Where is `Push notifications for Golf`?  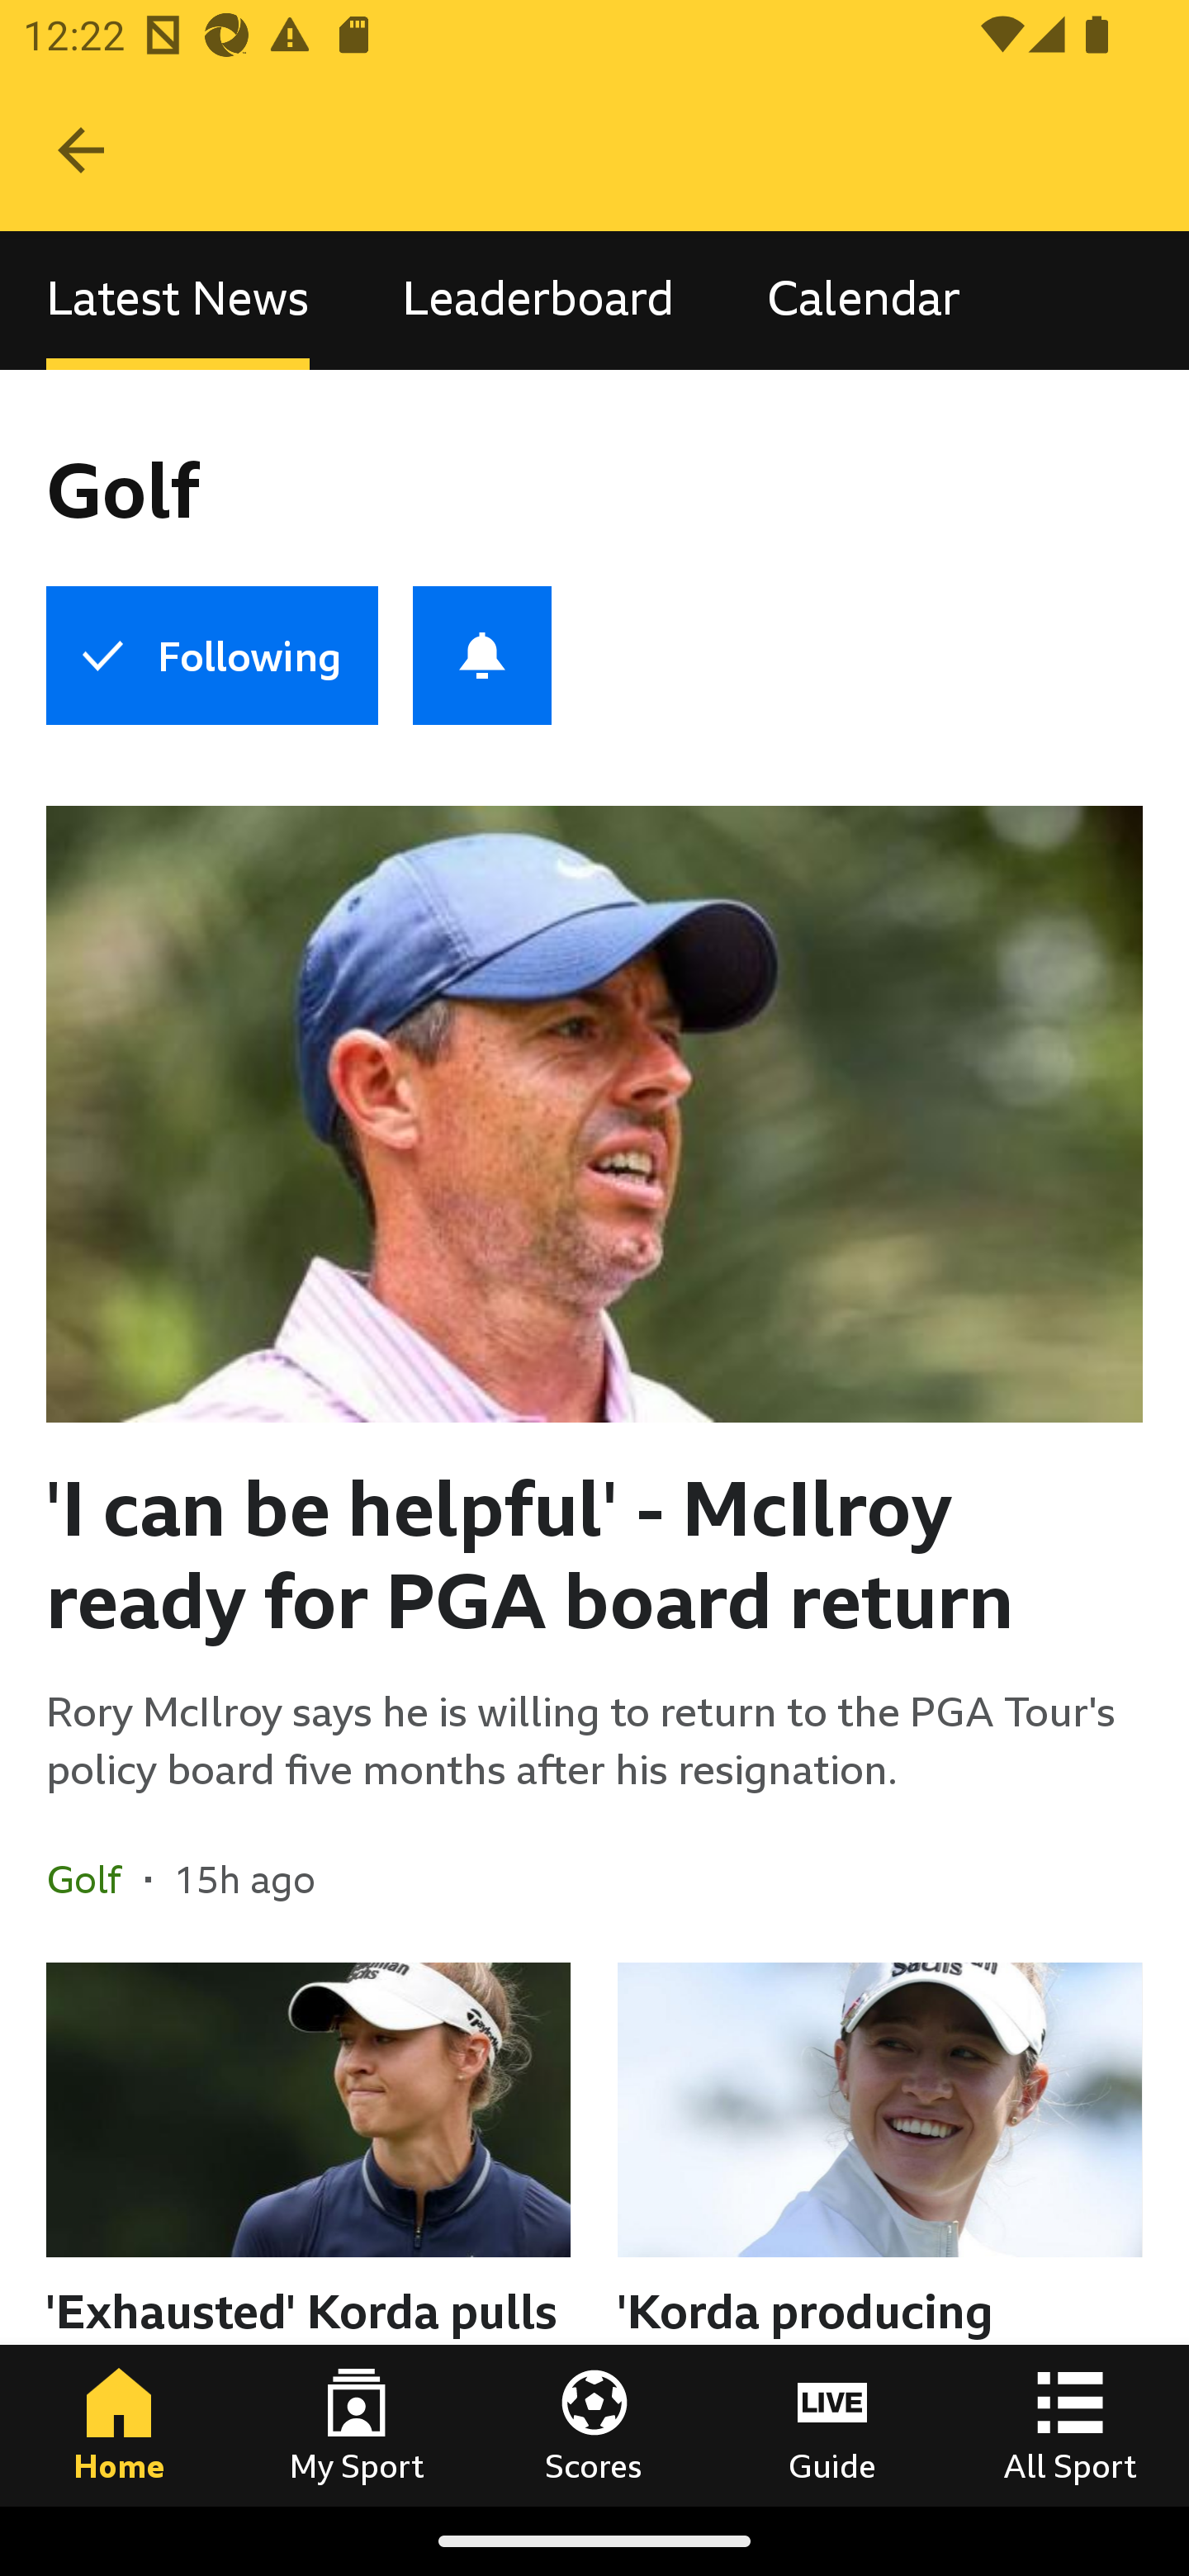
Push notifications for Golf is located at coordinates (482, 656).